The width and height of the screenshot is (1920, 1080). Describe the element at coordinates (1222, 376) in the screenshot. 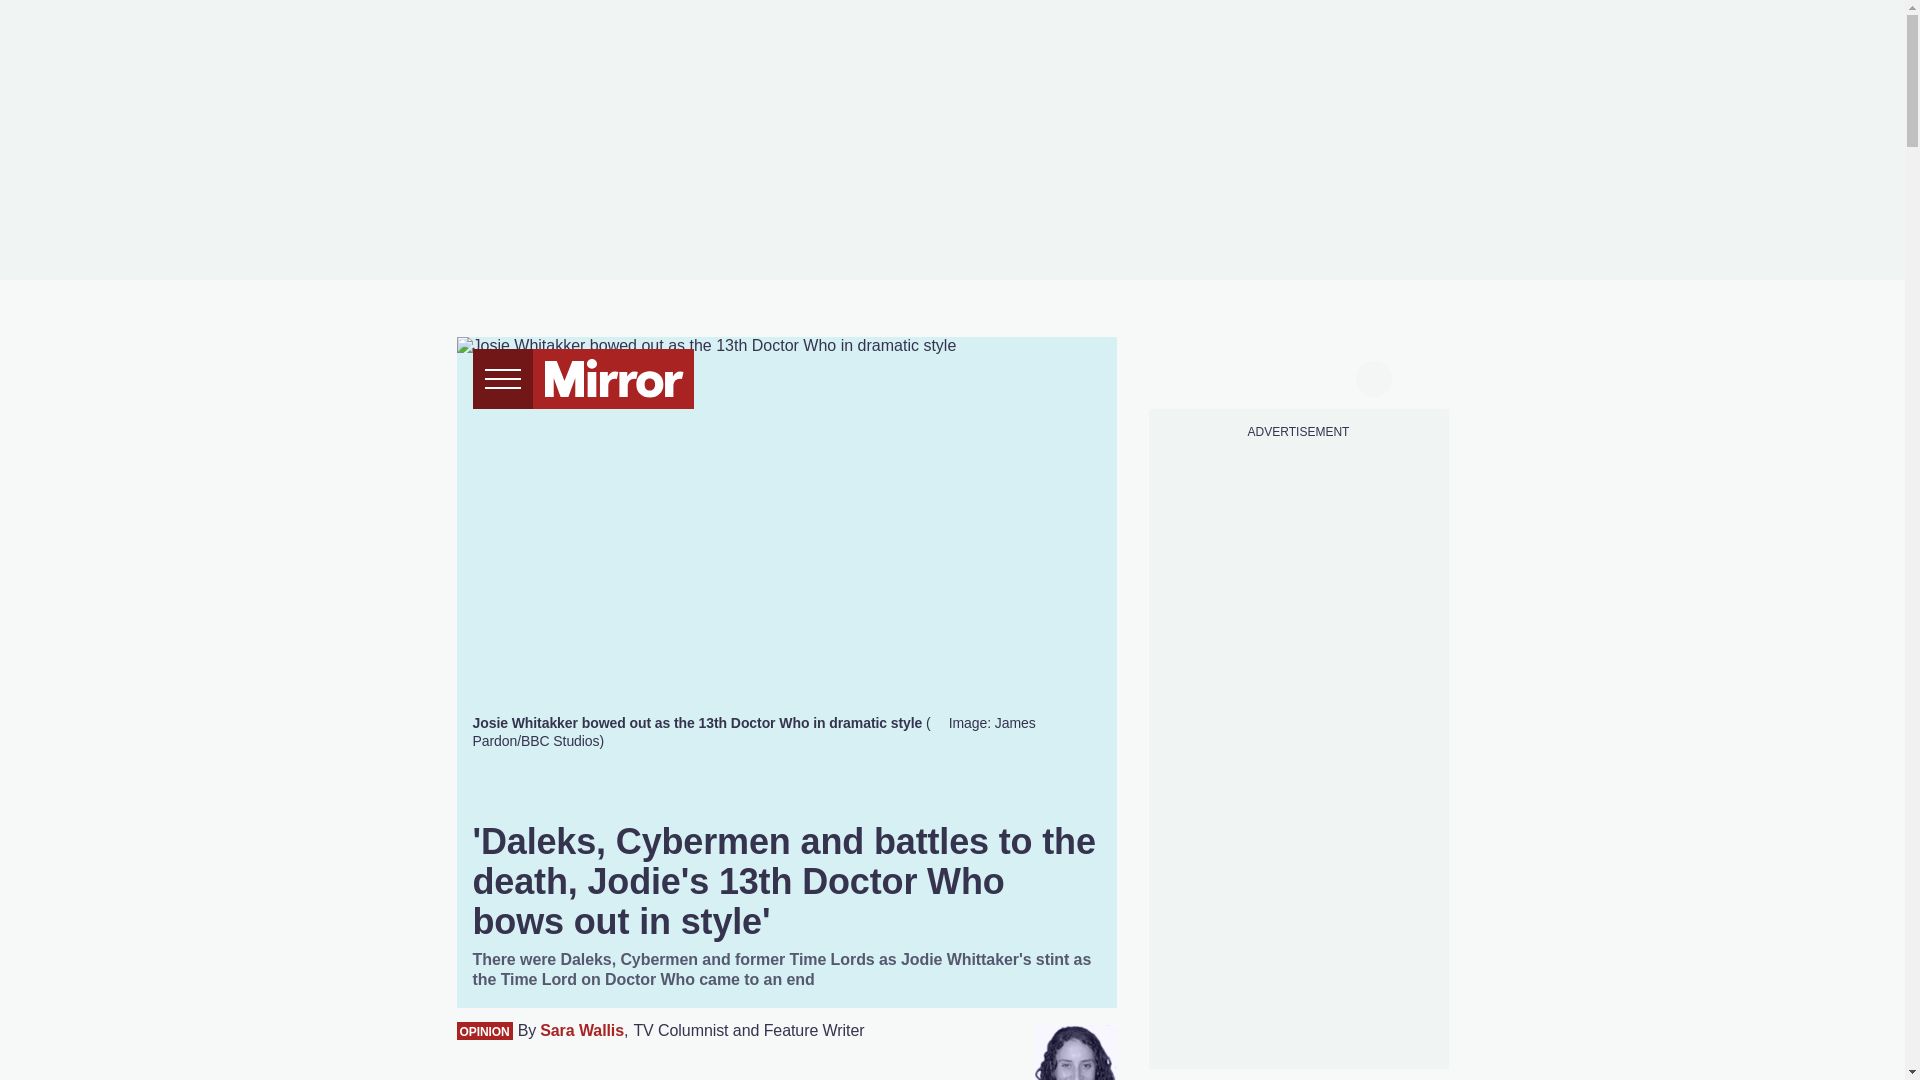

I see `twitter` at that location.